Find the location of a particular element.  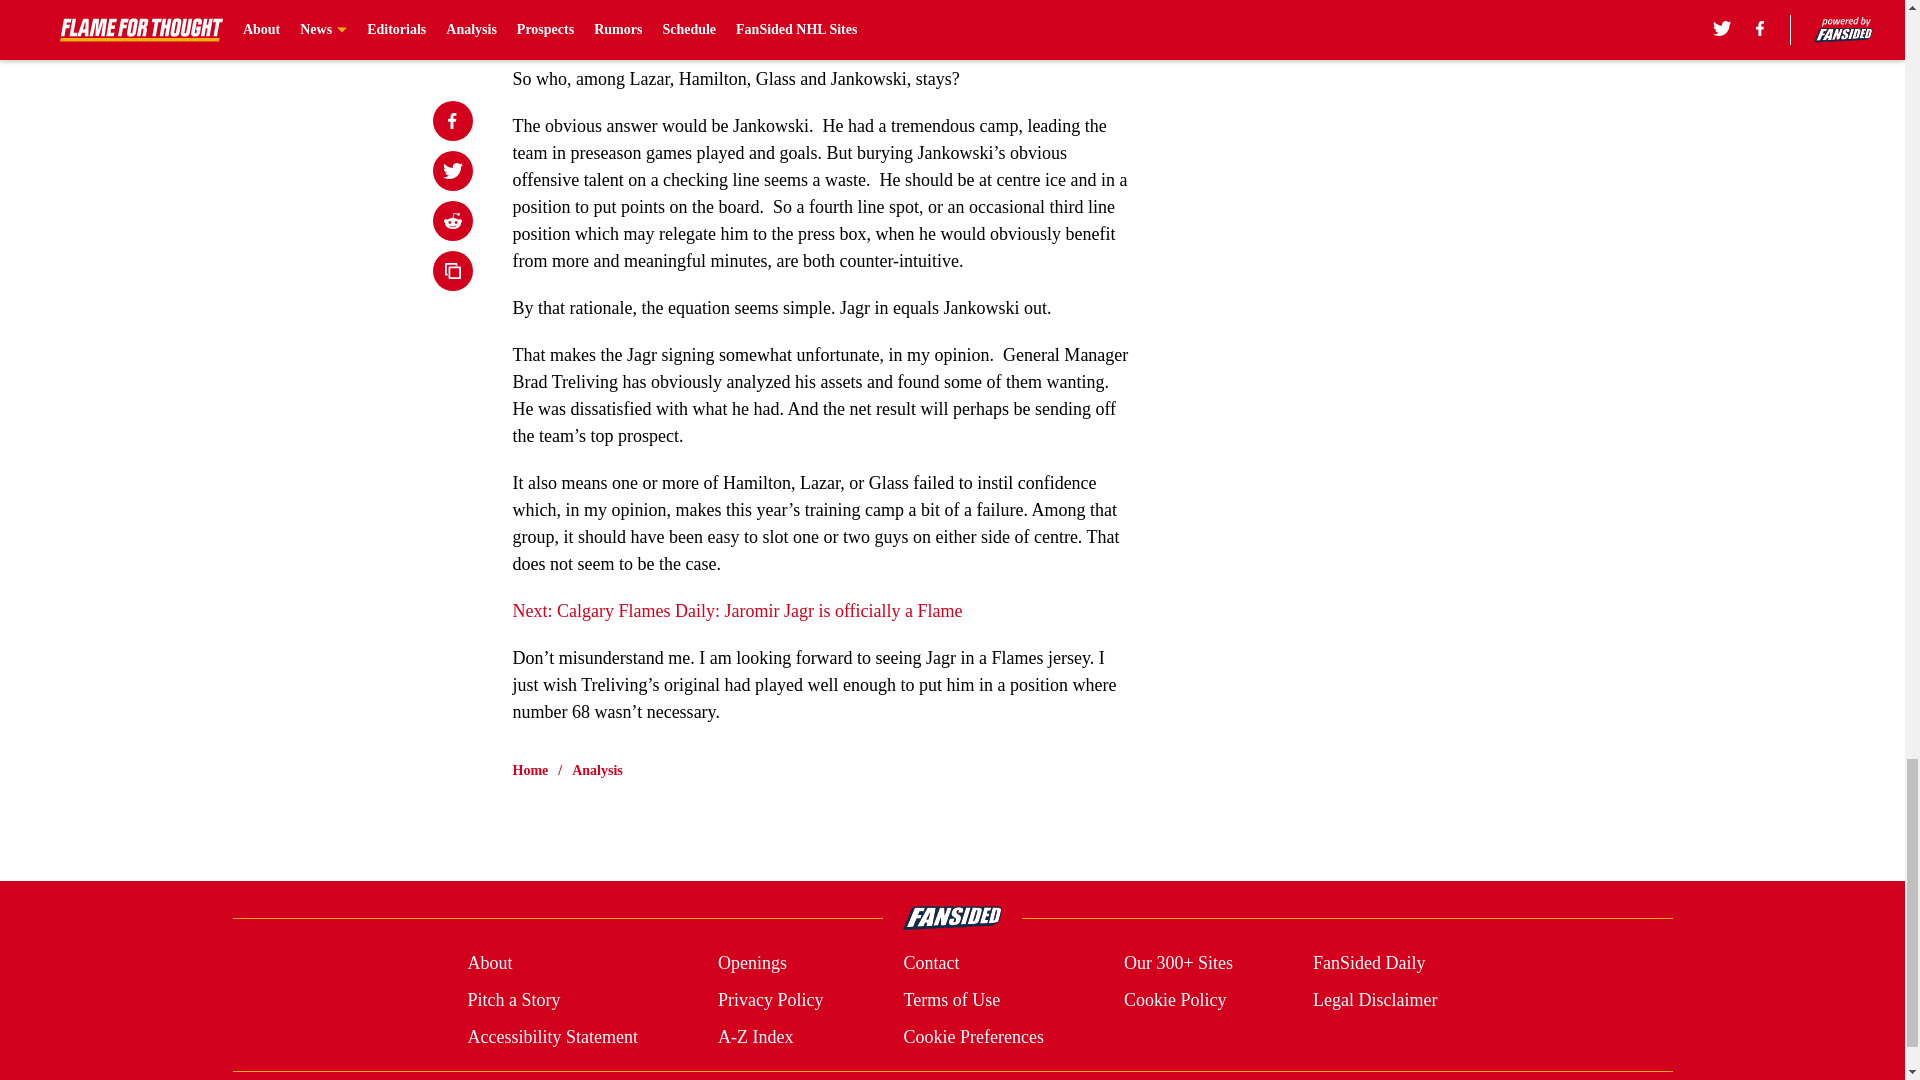

Matt Stajan is located at coordinates (760, 32).